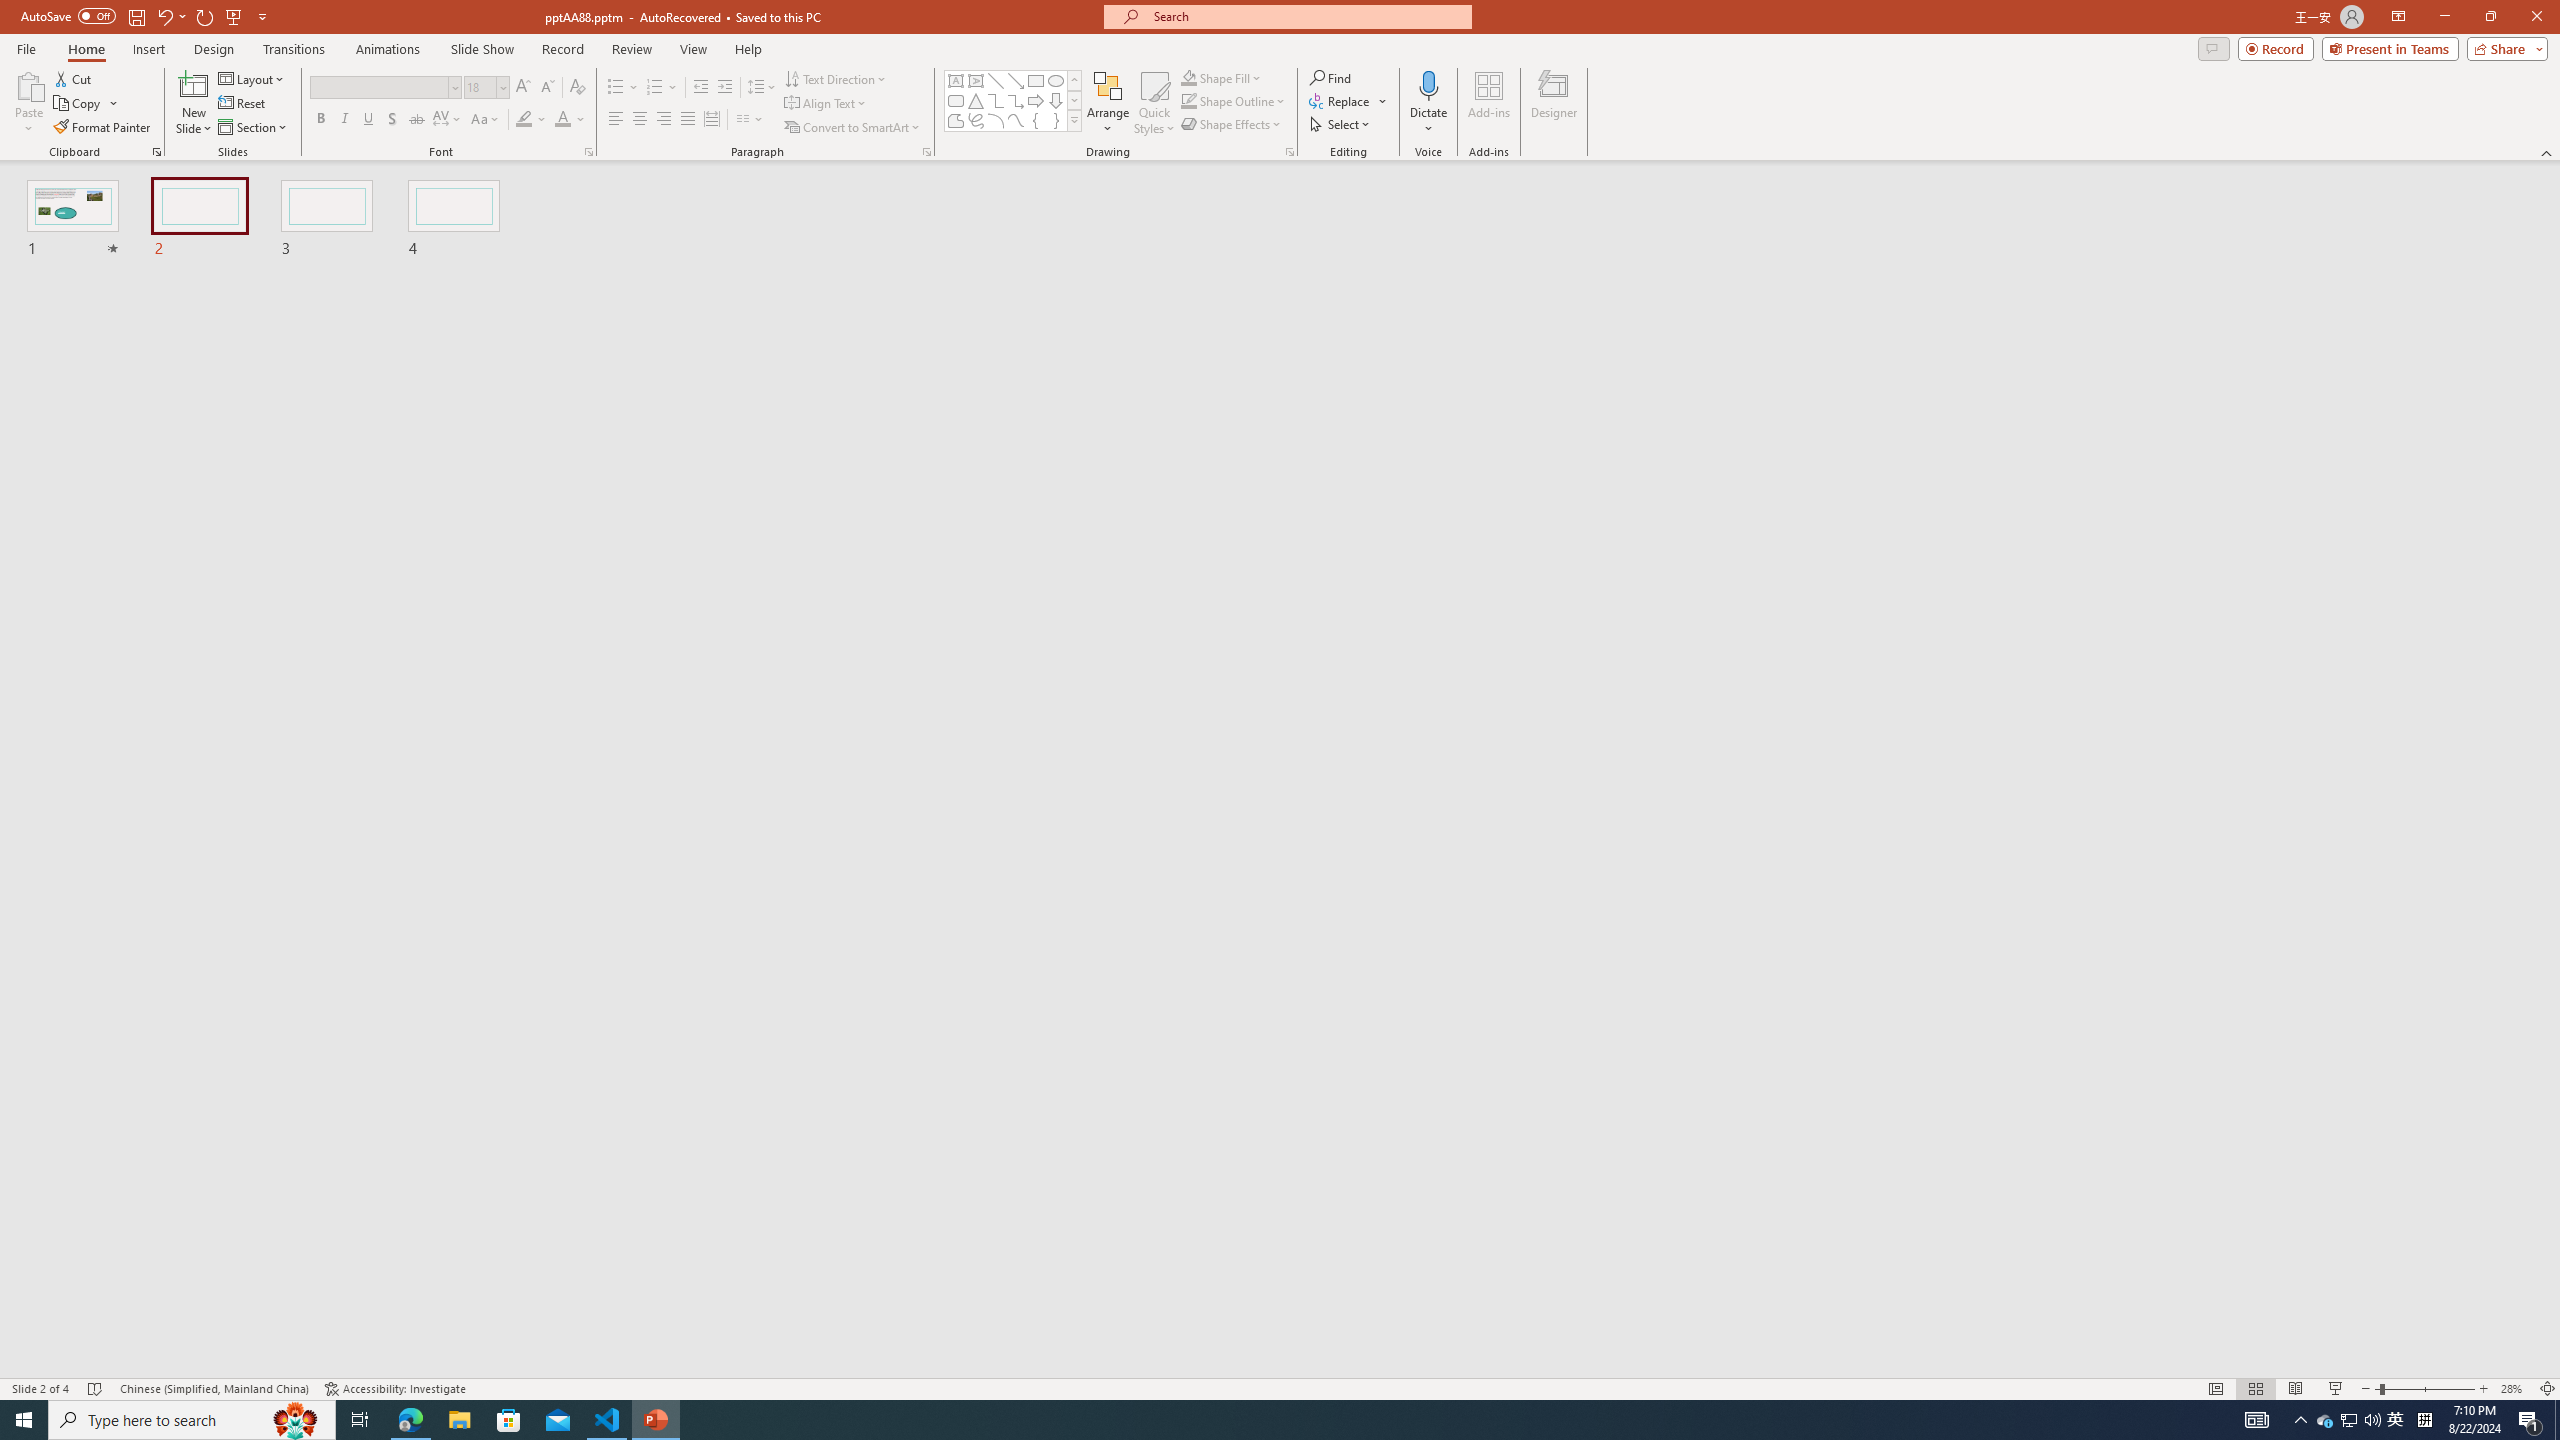 Image resolution: width=2560 pixels, height=1440 pixels. I want to click on Arrange, so click(1108, 103).